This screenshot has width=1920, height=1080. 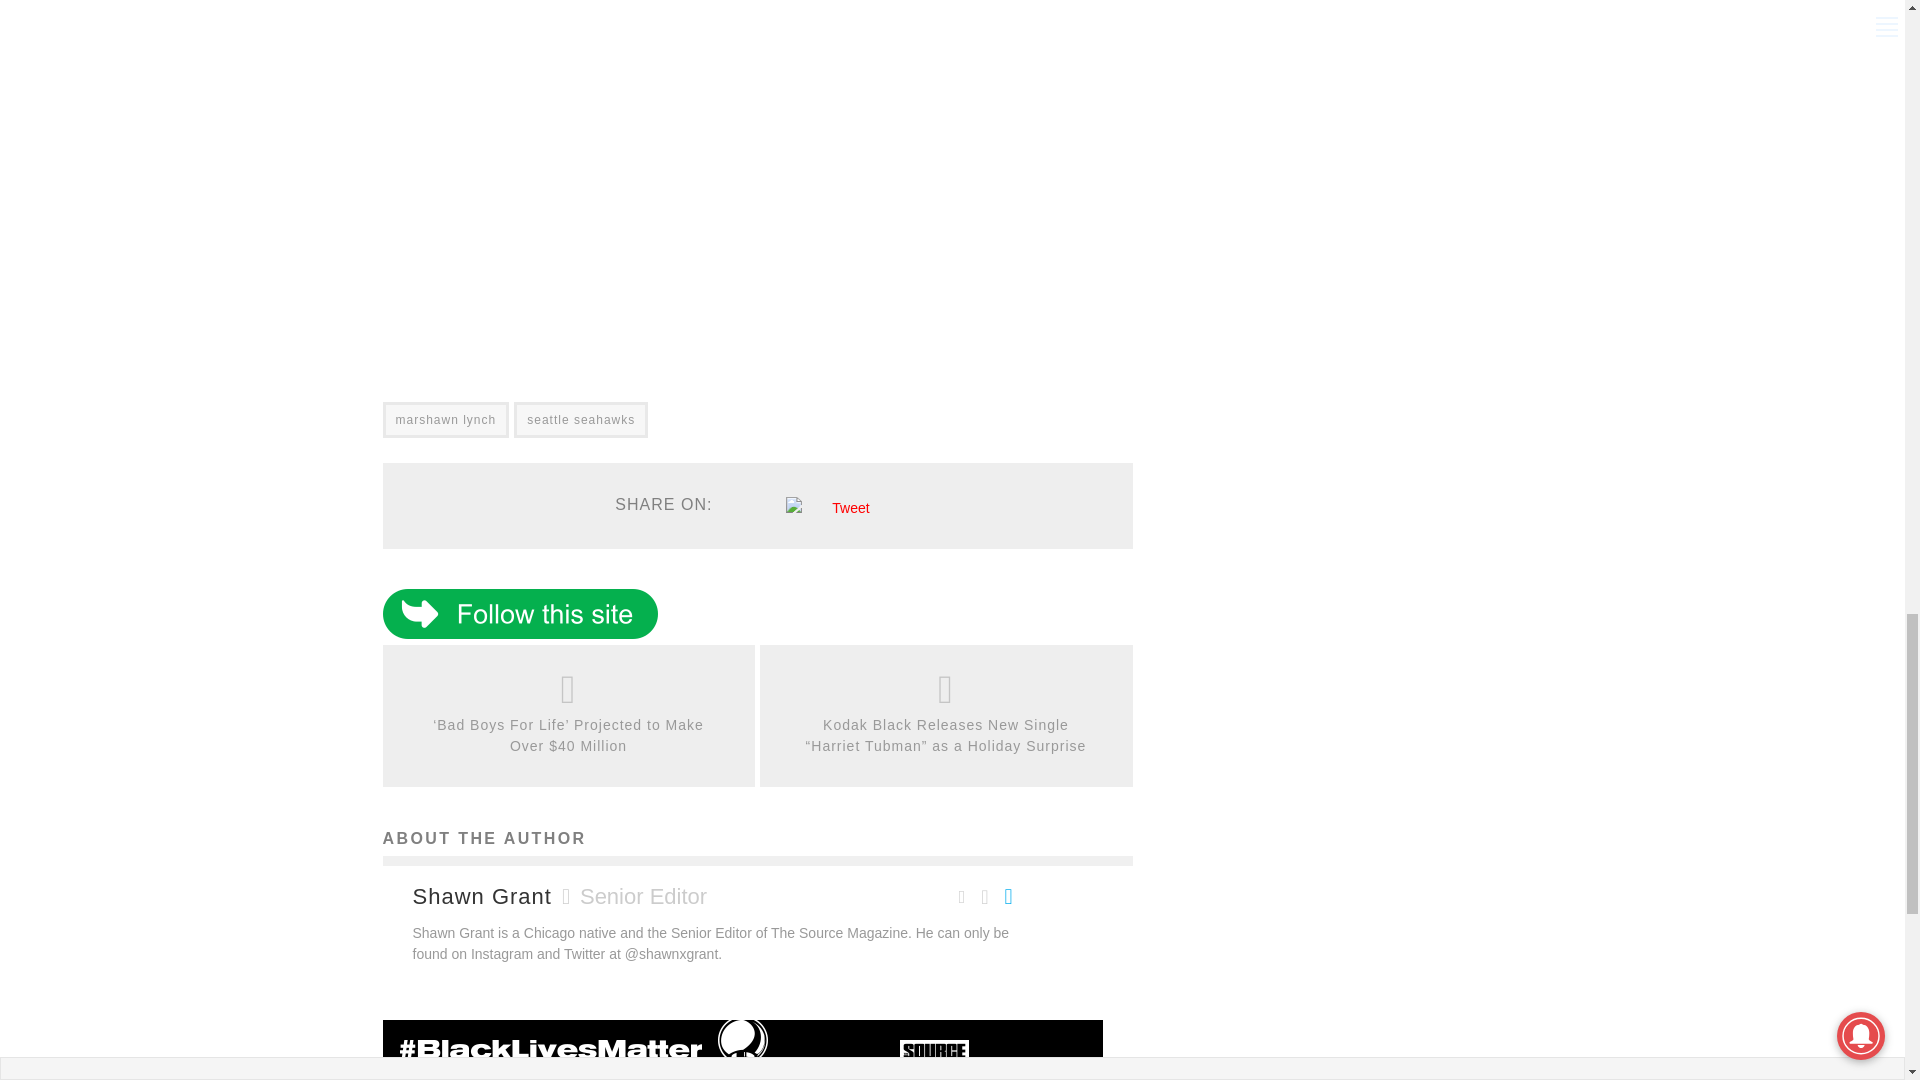 I want to click on Tweet, so click(x=850, y=508).